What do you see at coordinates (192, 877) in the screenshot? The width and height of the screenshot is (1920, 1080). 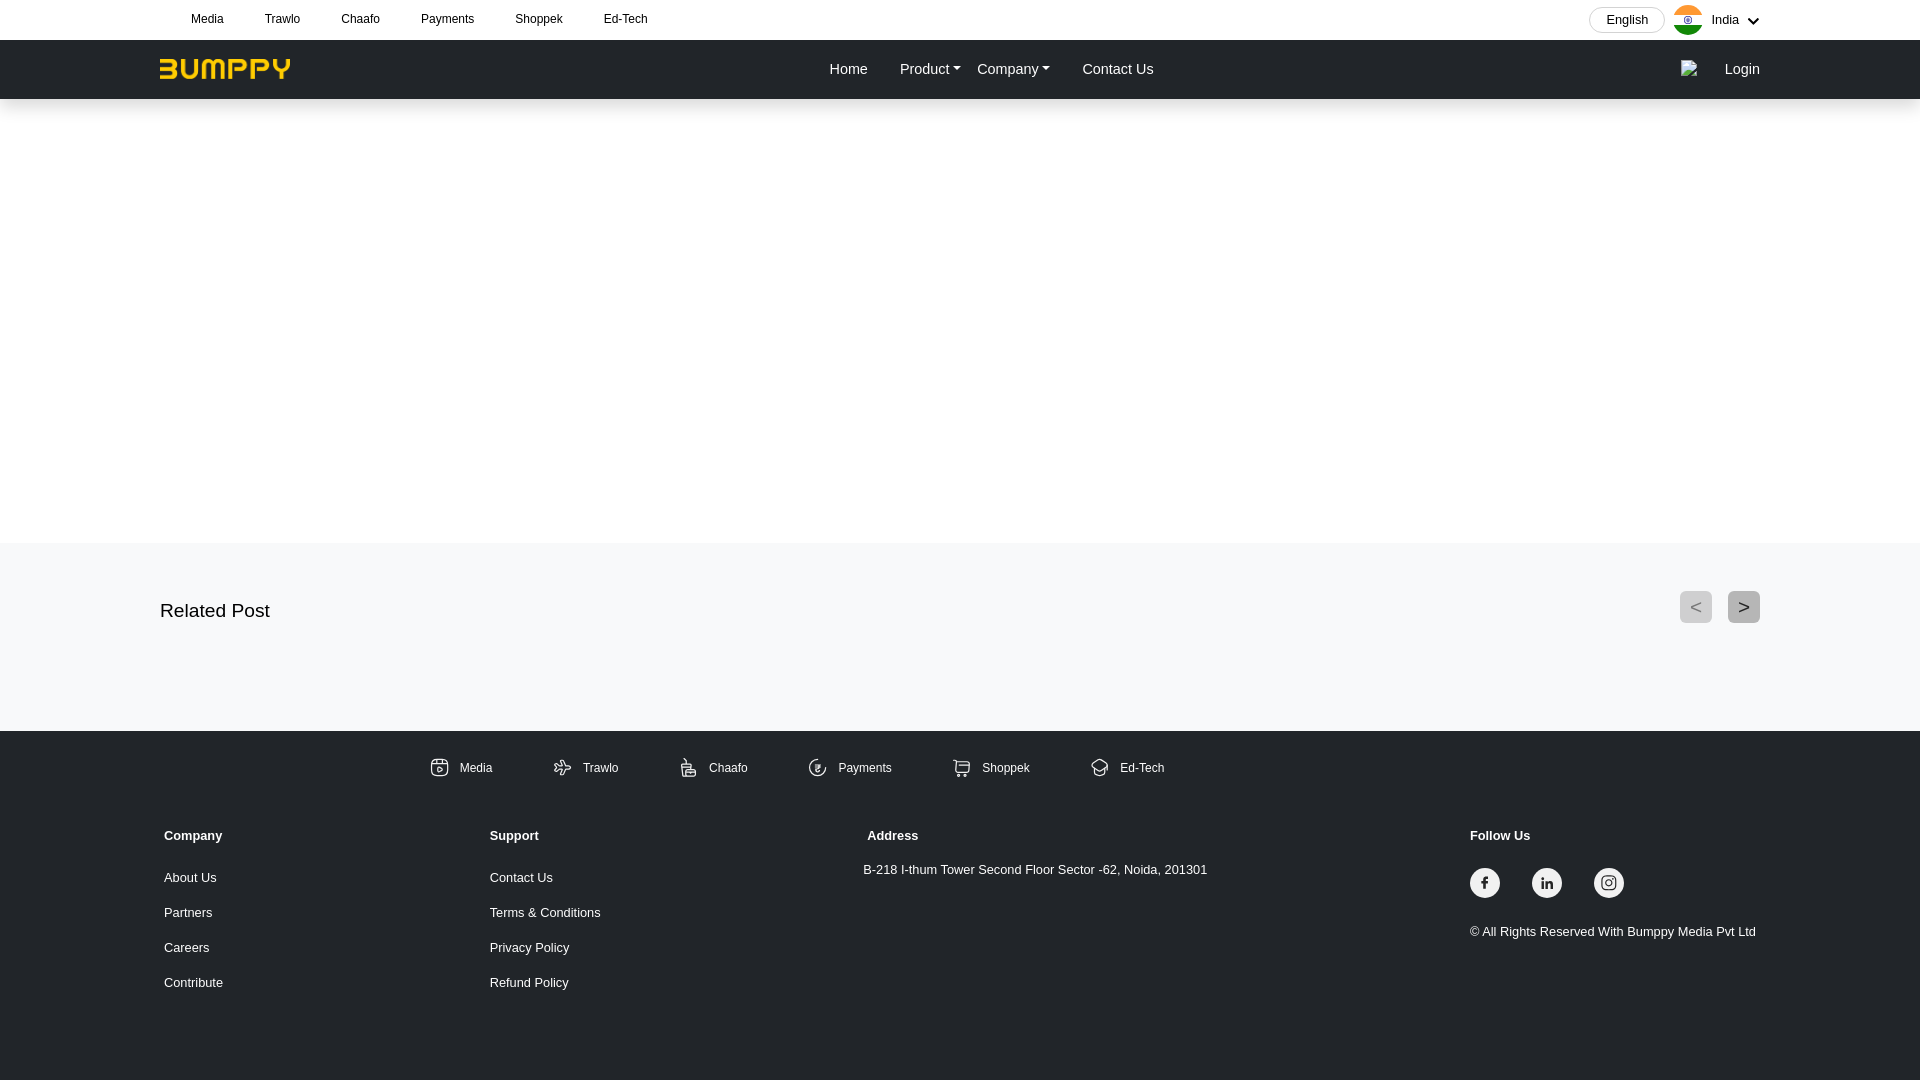 I see `About Us` at bounding box center [192, 877].